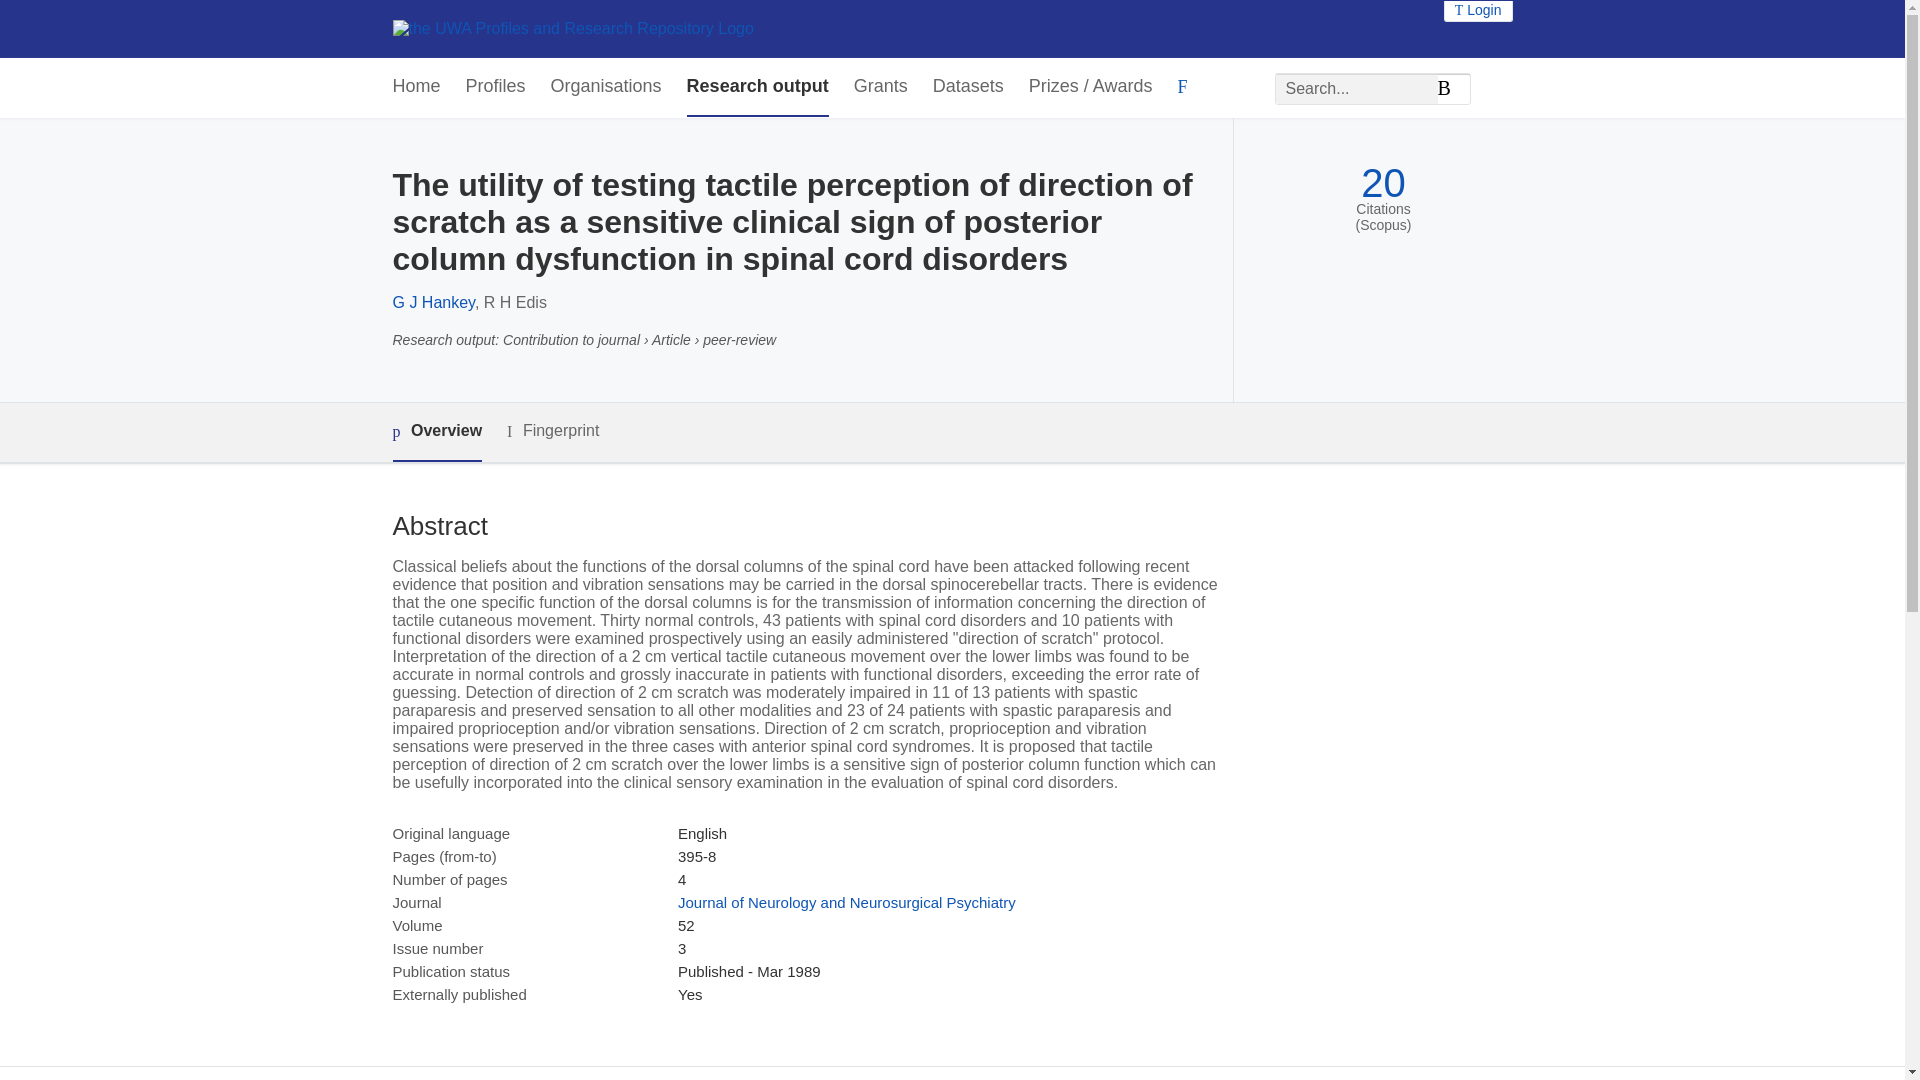  Describe the element at coordinates (552, 431) in the screenshot. I see `Fingerprint` at that location.